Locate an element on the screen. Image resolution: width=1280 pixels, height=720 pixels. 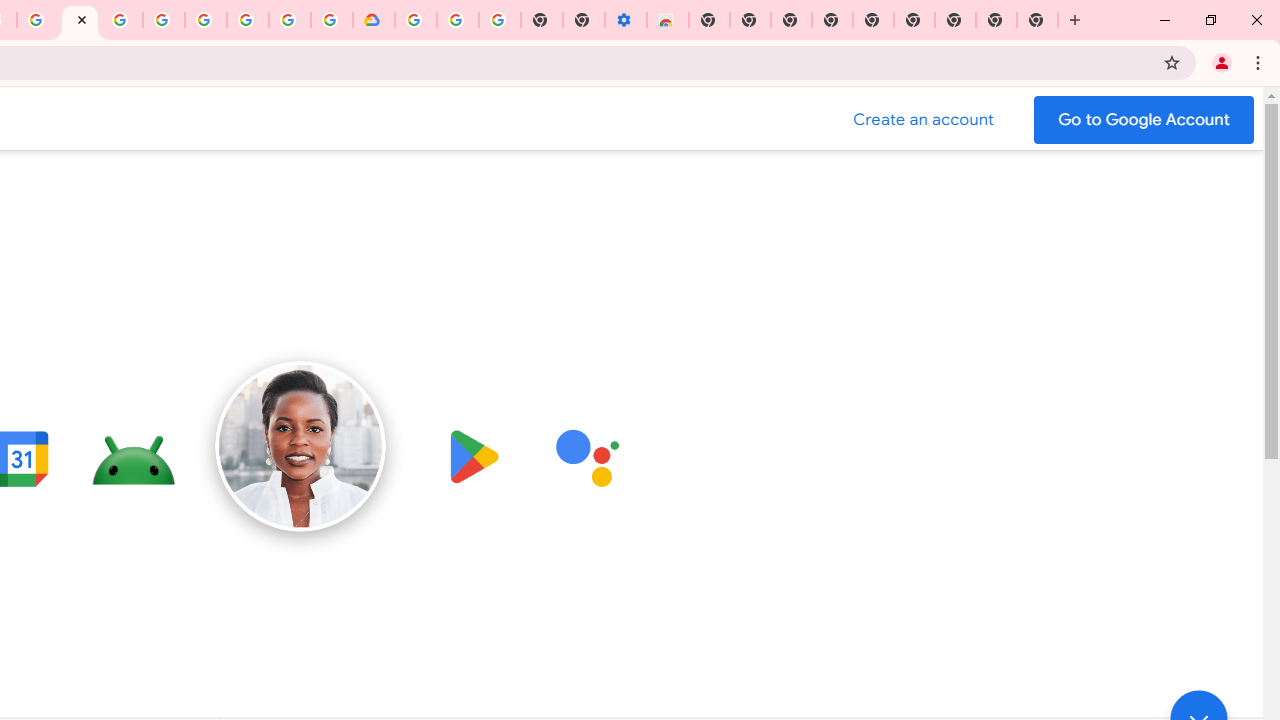
New Tab is located at coordinates (955, 20).